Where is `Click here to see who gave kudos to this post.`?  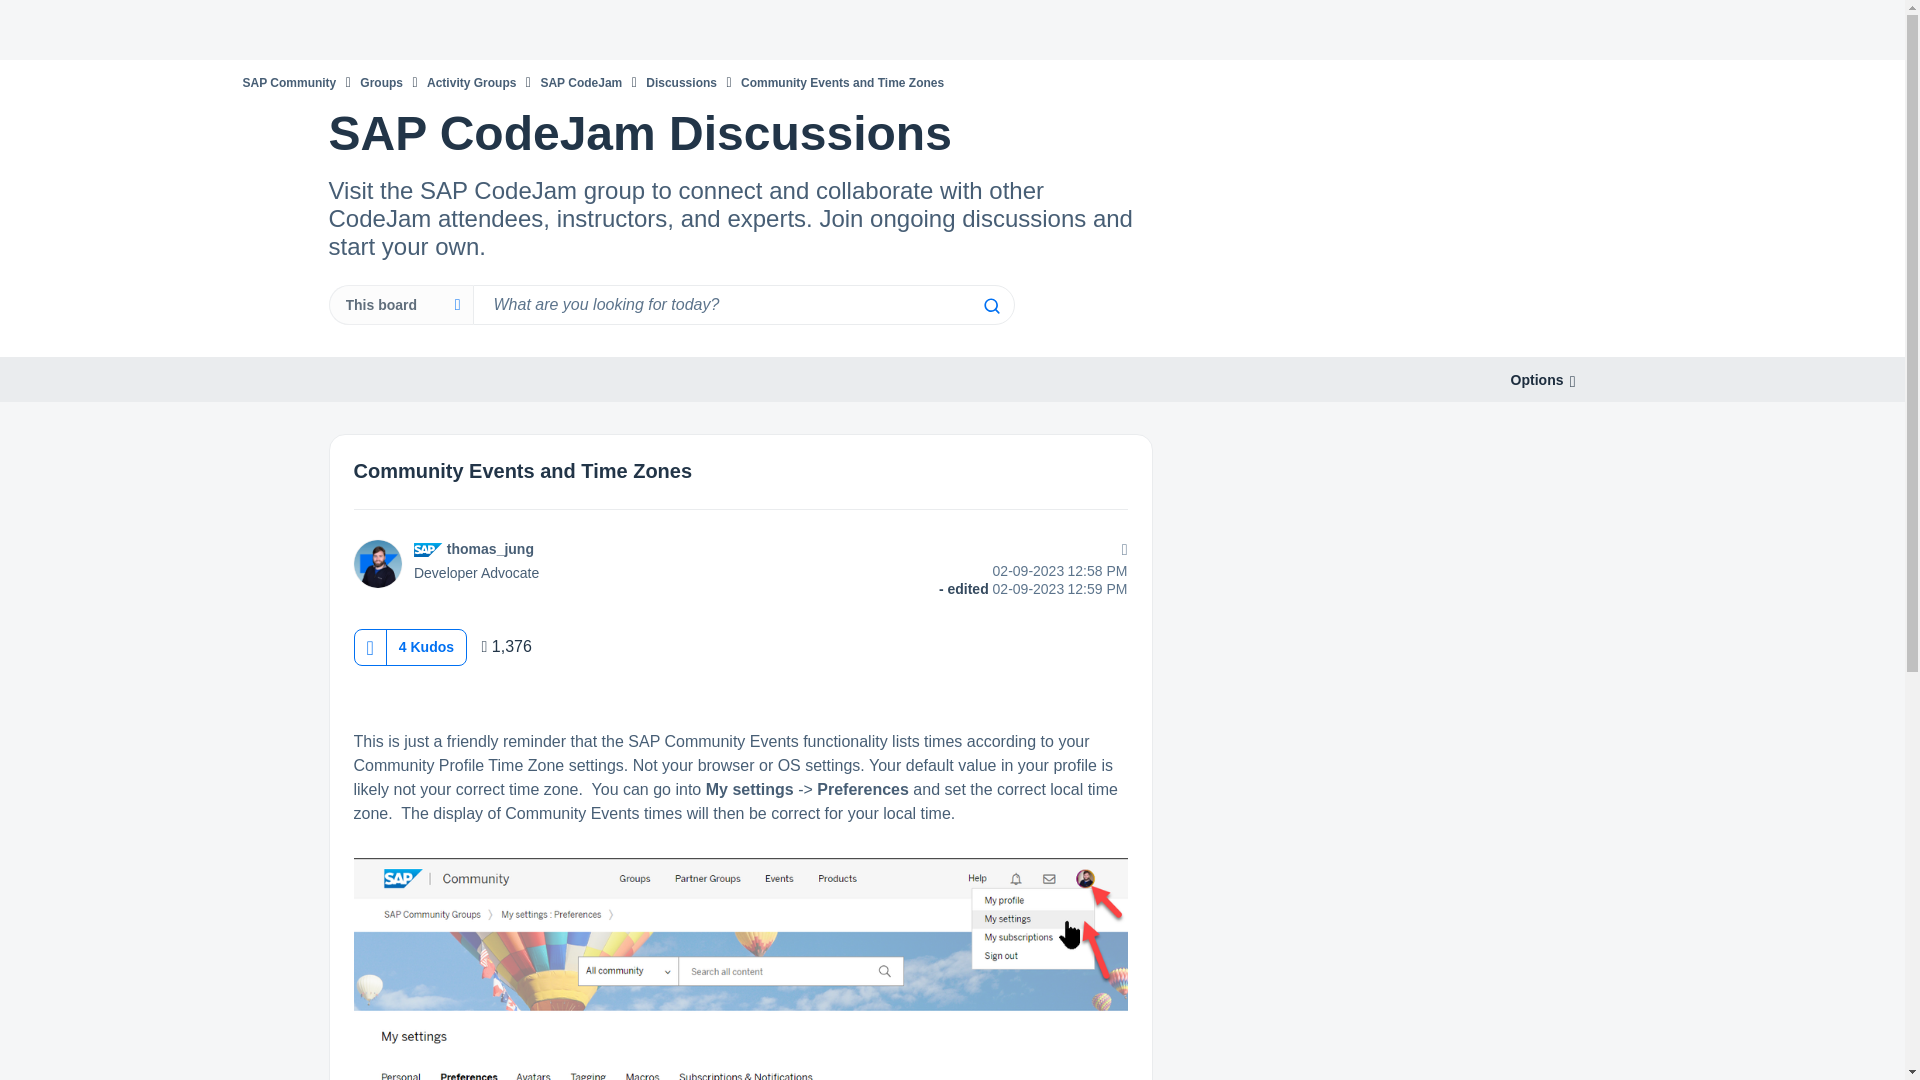 Click here to see who gave kudos to this post. is located at coordinates (426, 646).